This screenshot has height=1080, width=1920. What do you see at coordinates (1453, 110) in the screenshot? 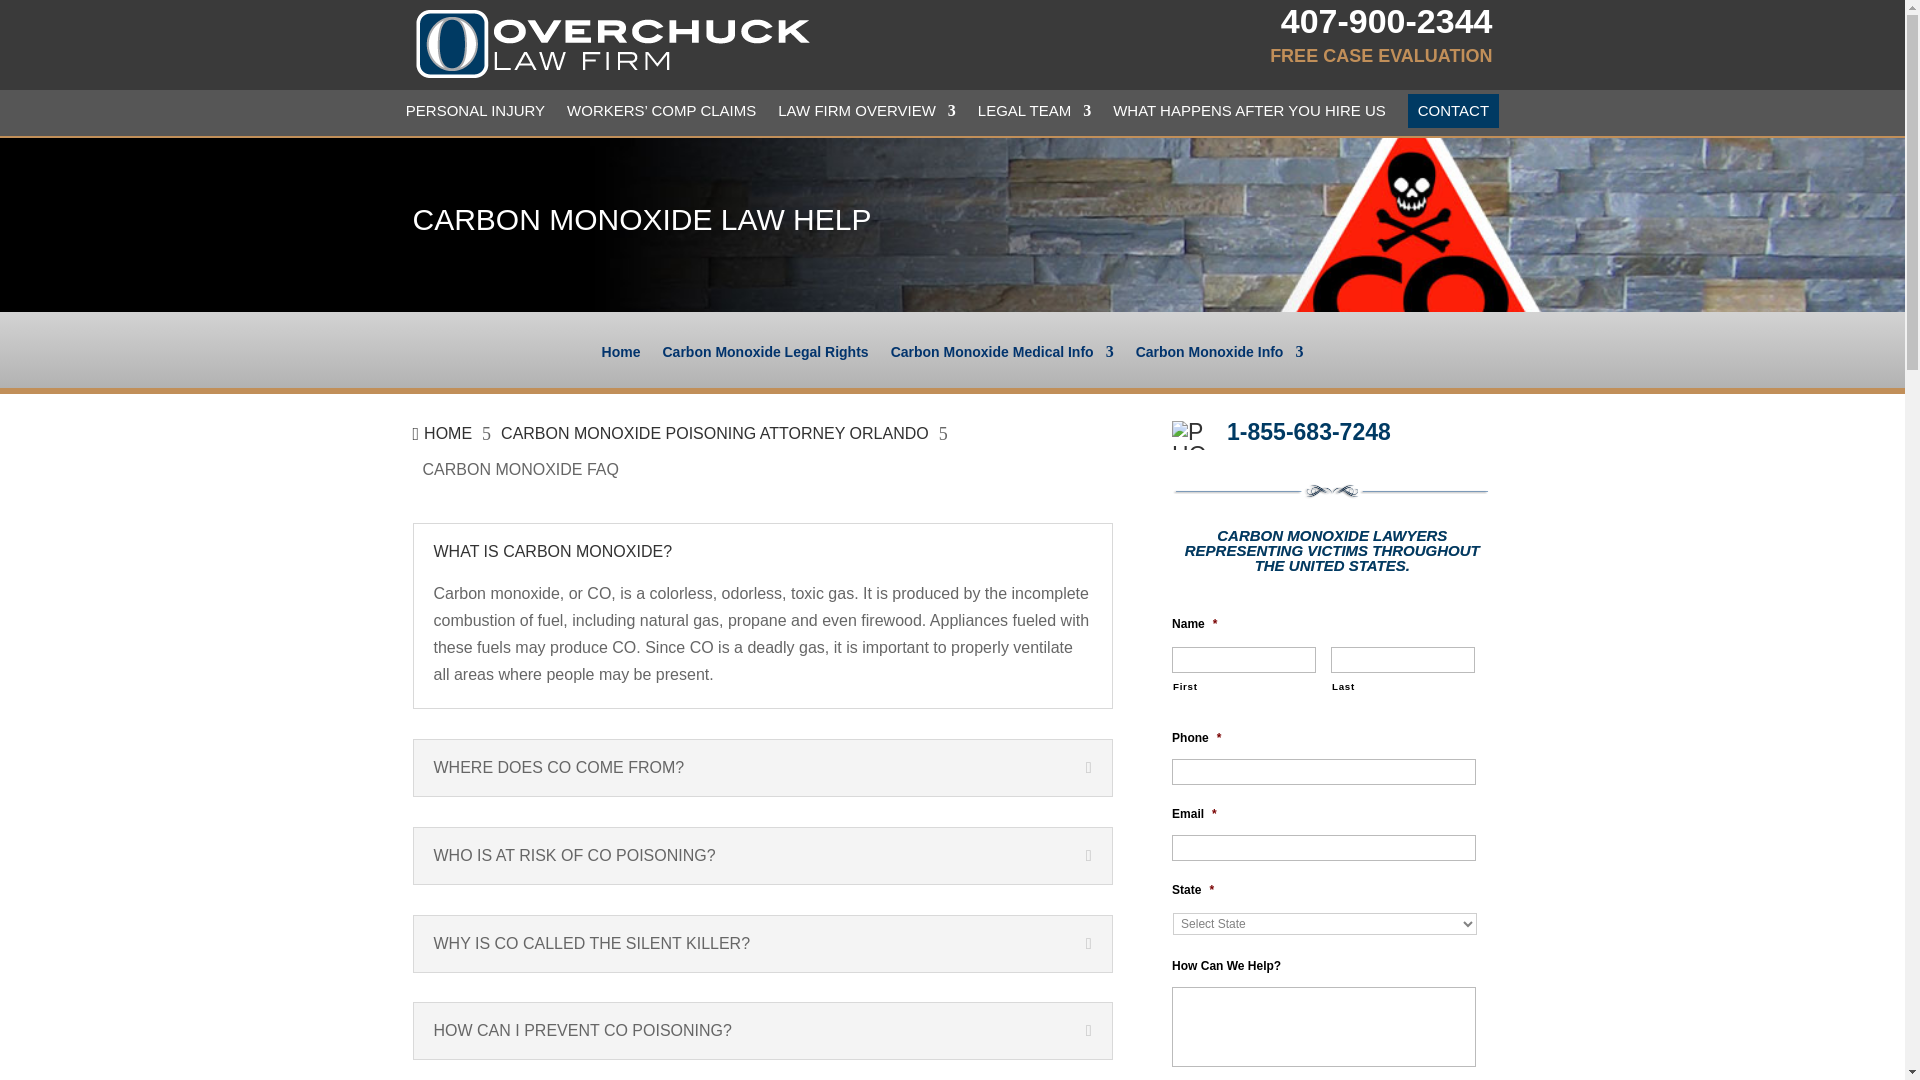
I see `CONTACT` at bounding box center [1453, 110].